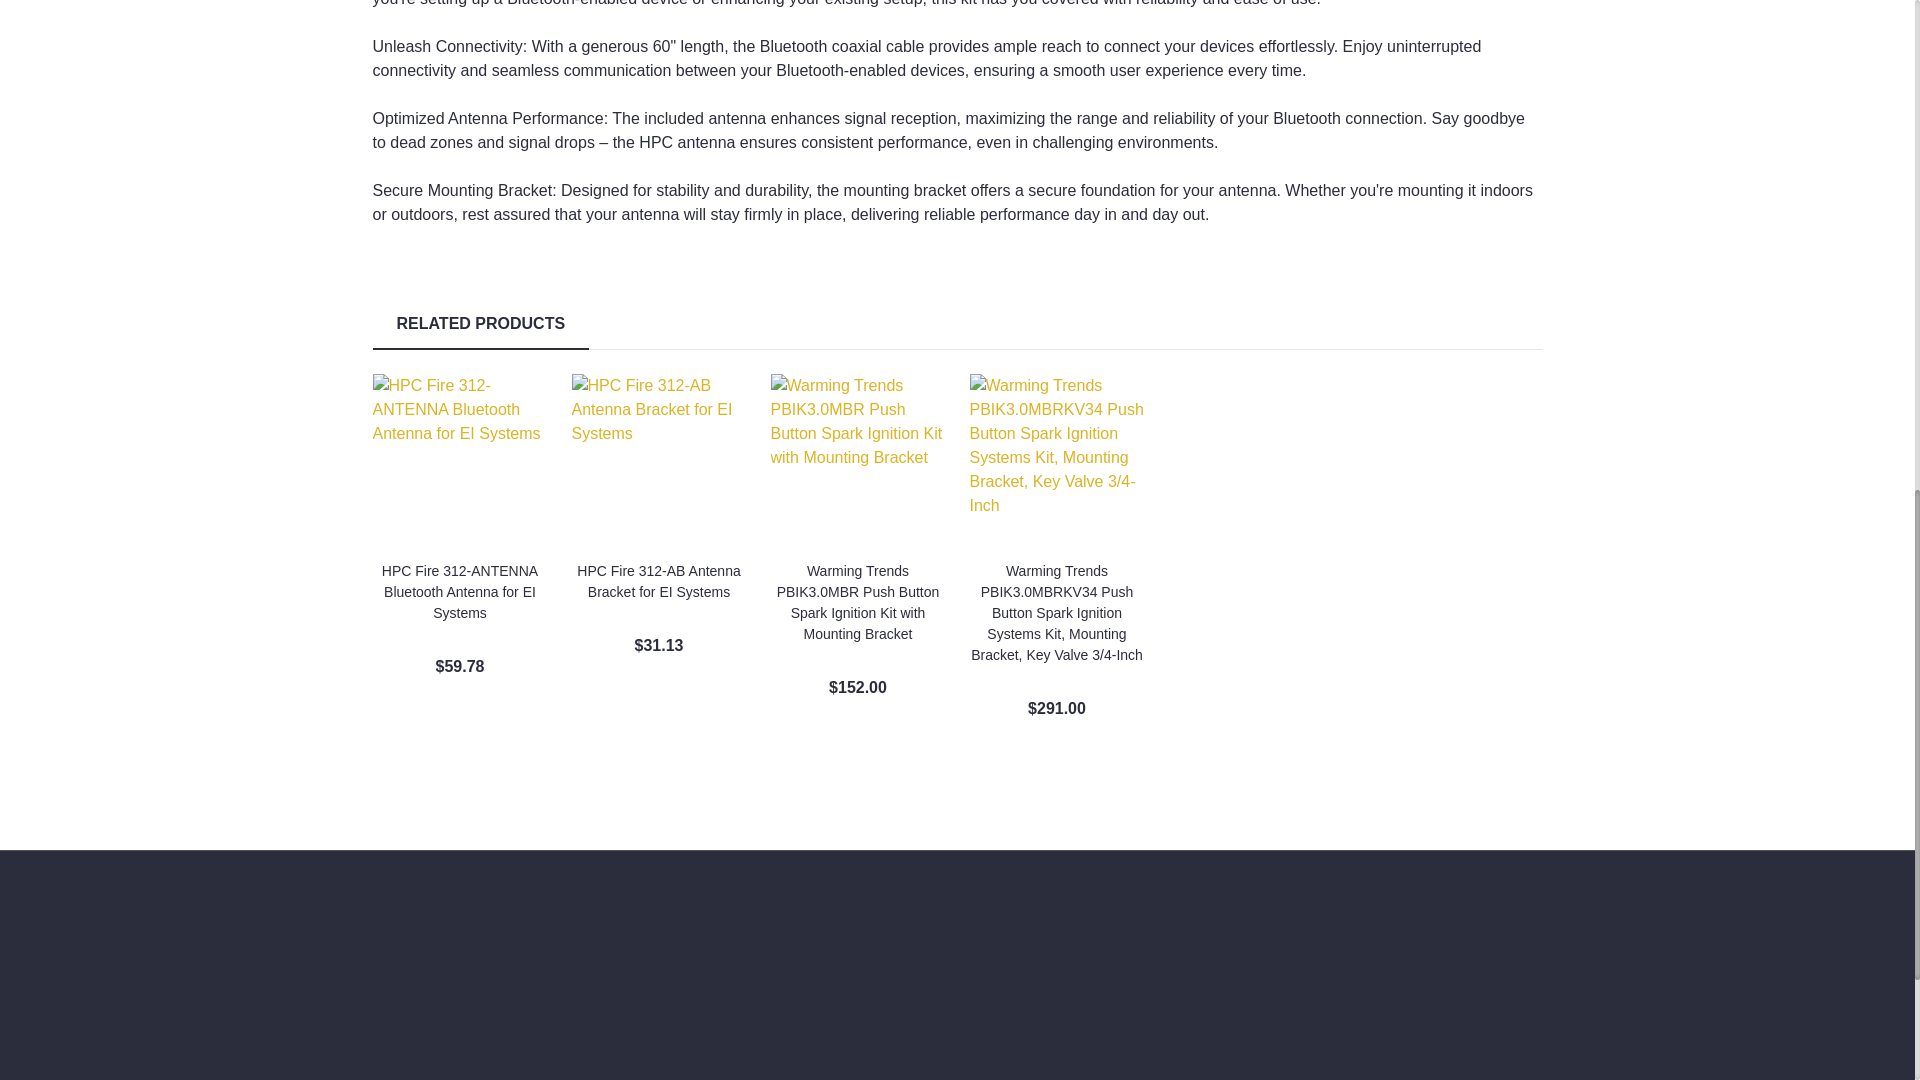 The image size is (1920, 1080). Describe the element at coordinates (460, 460) in the screenshot. I see `HPC Fire 312-ANTENNA Bluetooth Antenna for EI Systems` at that location.